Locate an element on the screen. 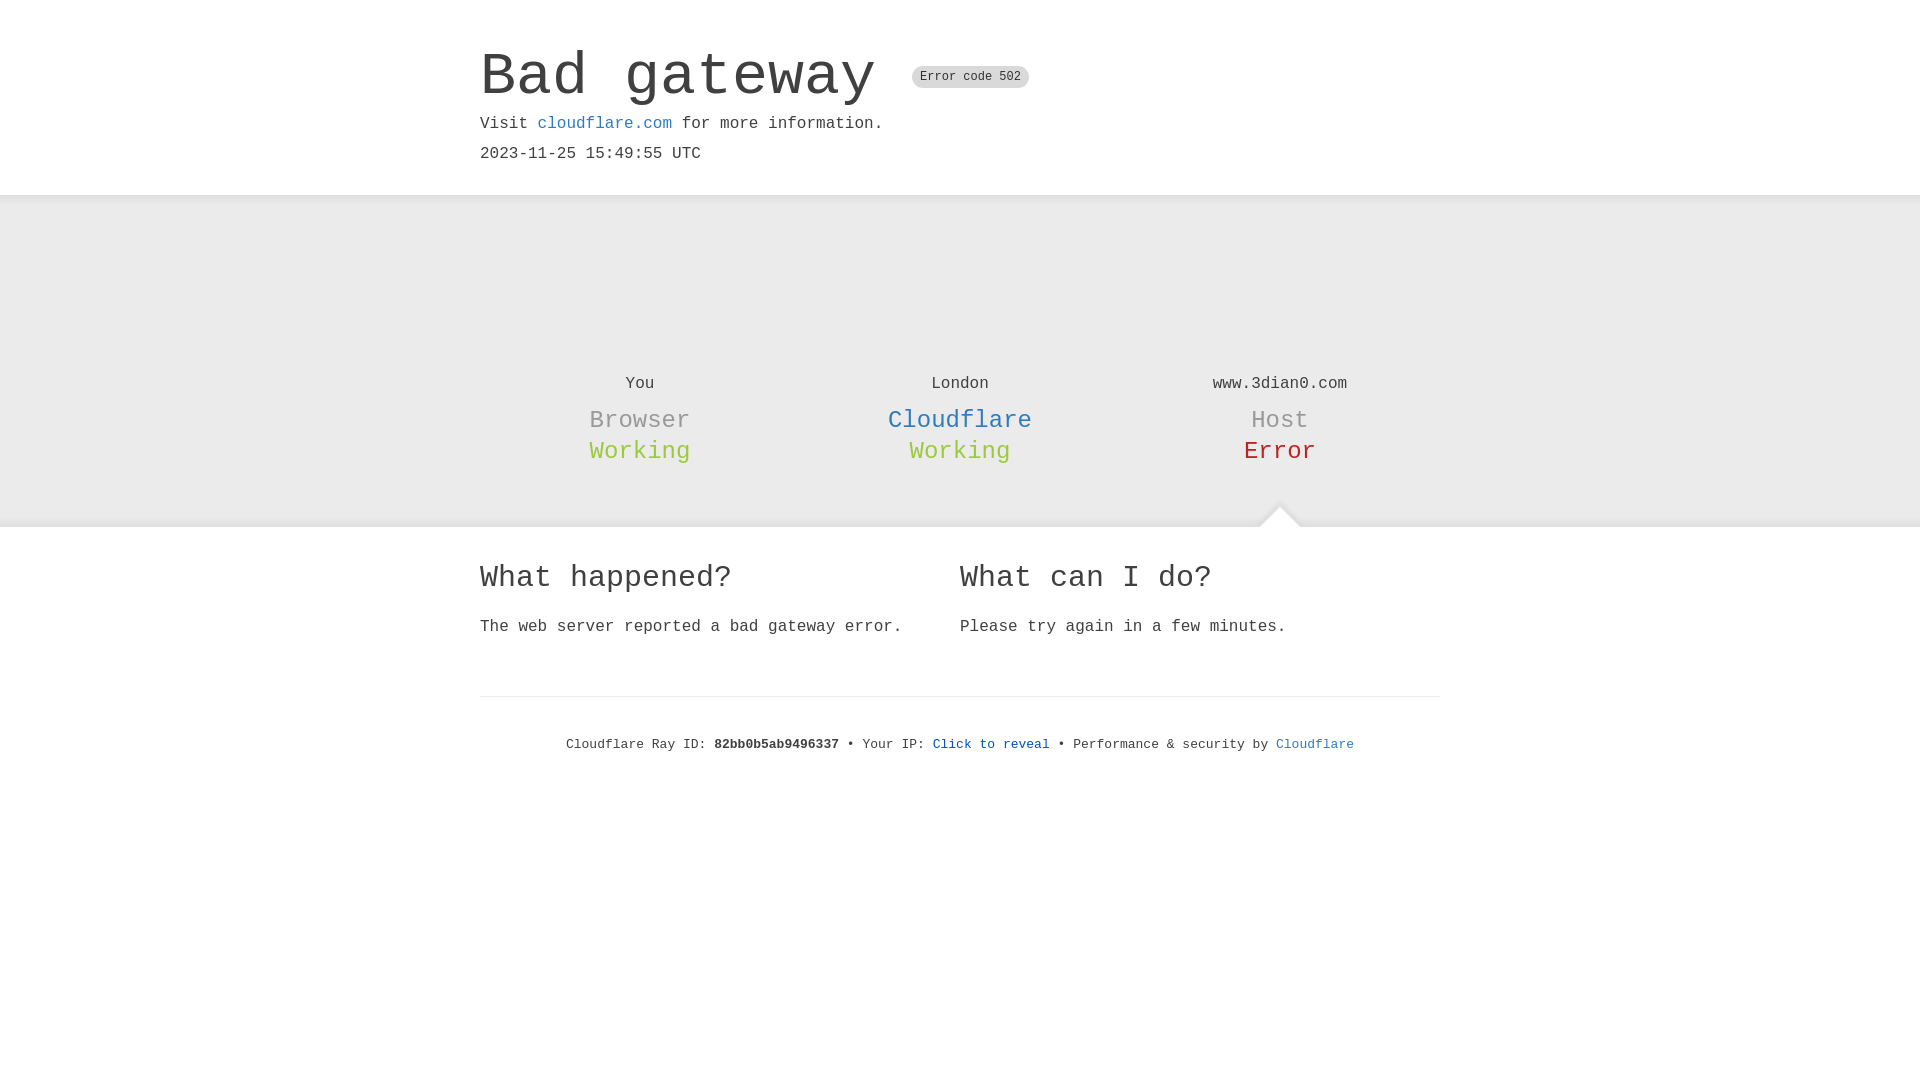 The image size is (1920, 1080). cloudflare.com is located at coordinates (605, 124).